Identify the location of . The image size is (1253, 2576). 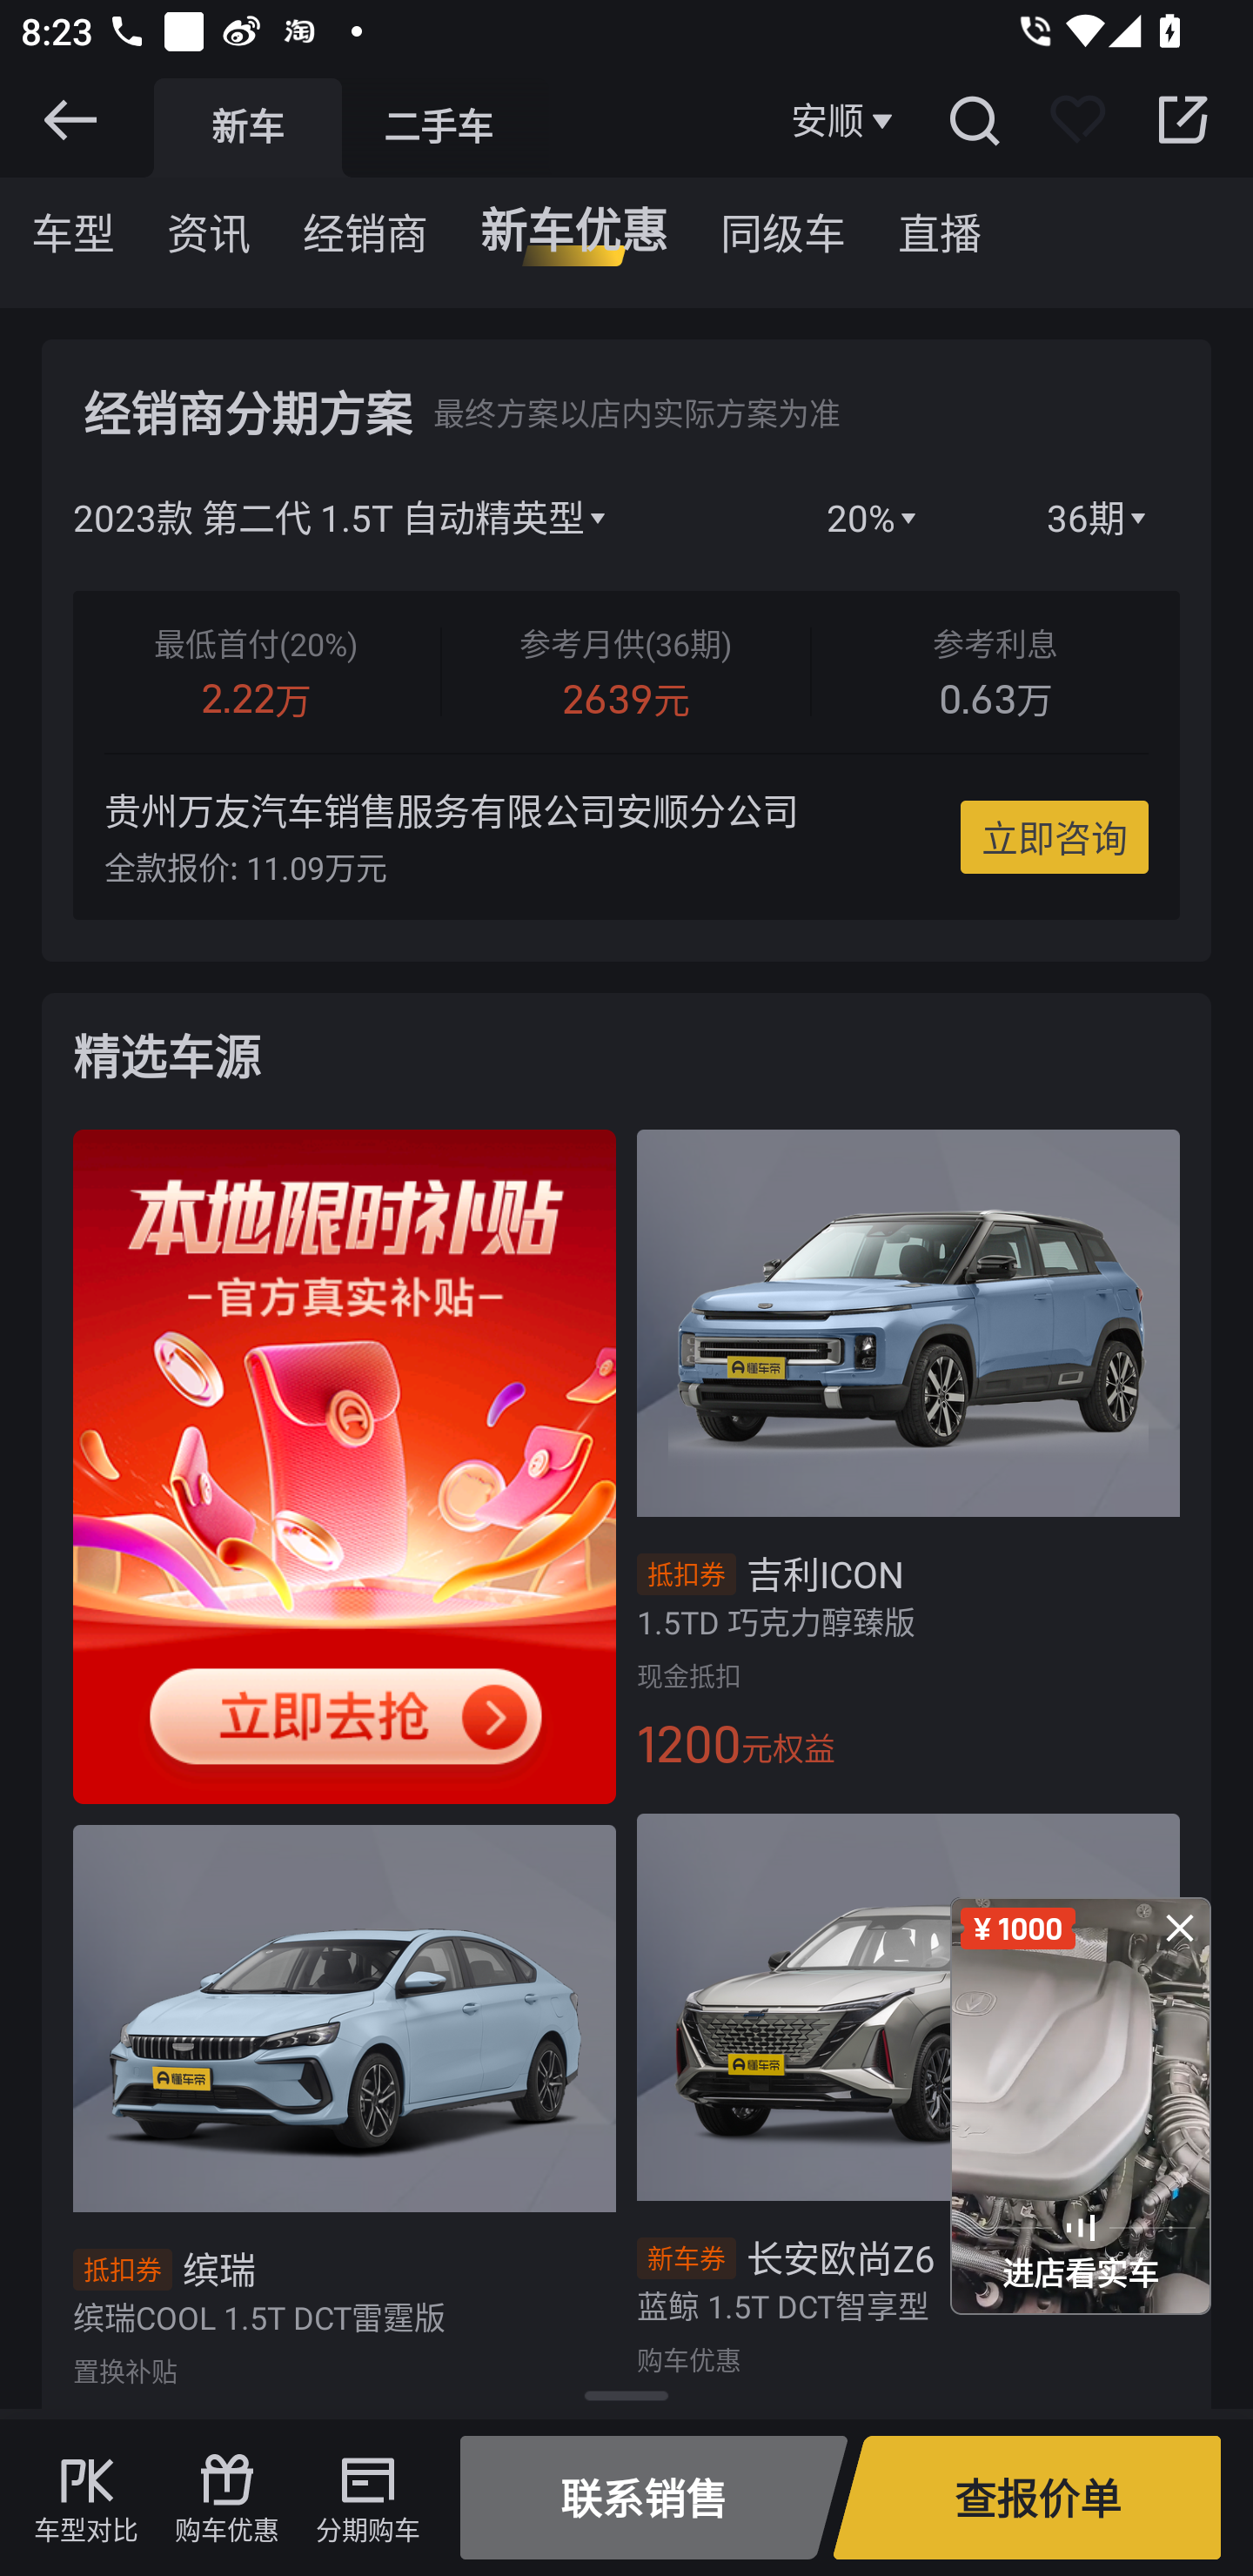
(70, 119).